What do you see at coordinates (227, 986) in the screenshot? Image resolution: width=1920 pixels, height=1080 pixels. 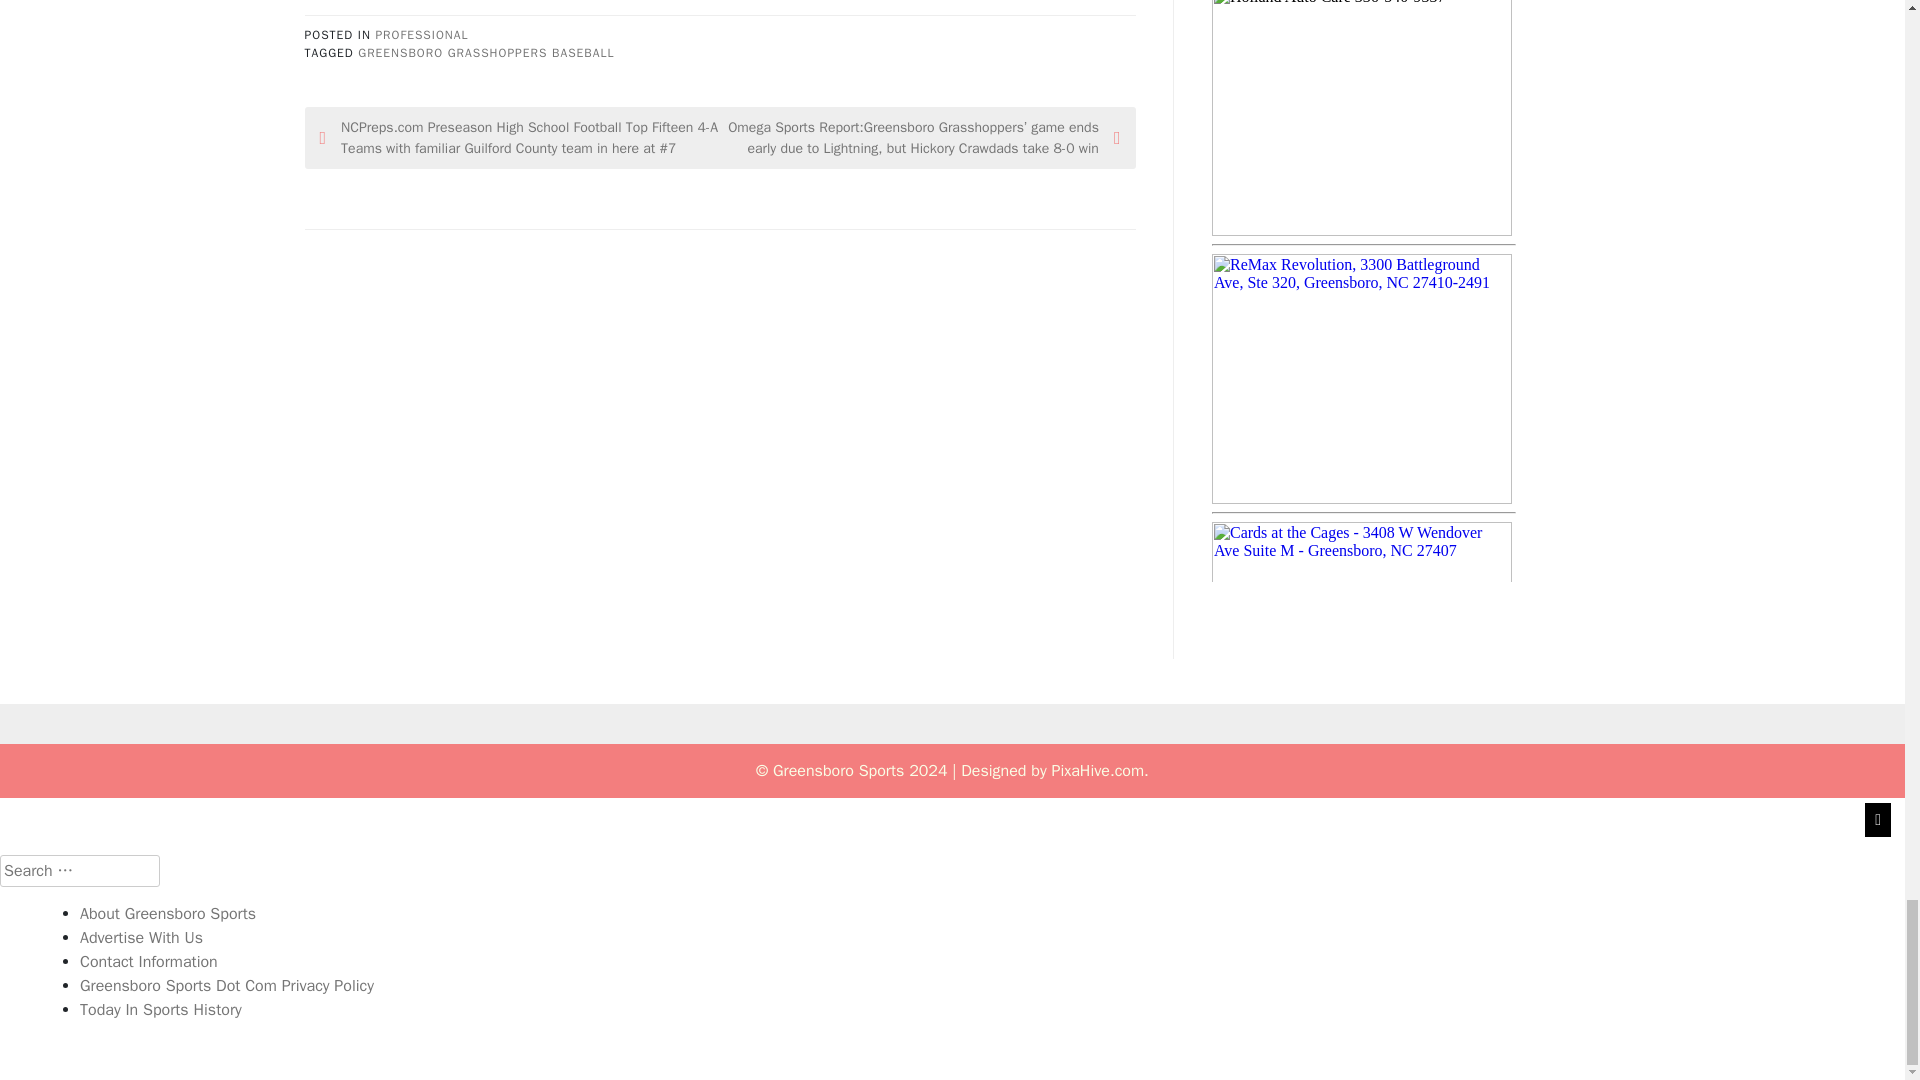 I see `Greensboro Sports Dot Com Privacy Policy` at bounding box center [227, 986].